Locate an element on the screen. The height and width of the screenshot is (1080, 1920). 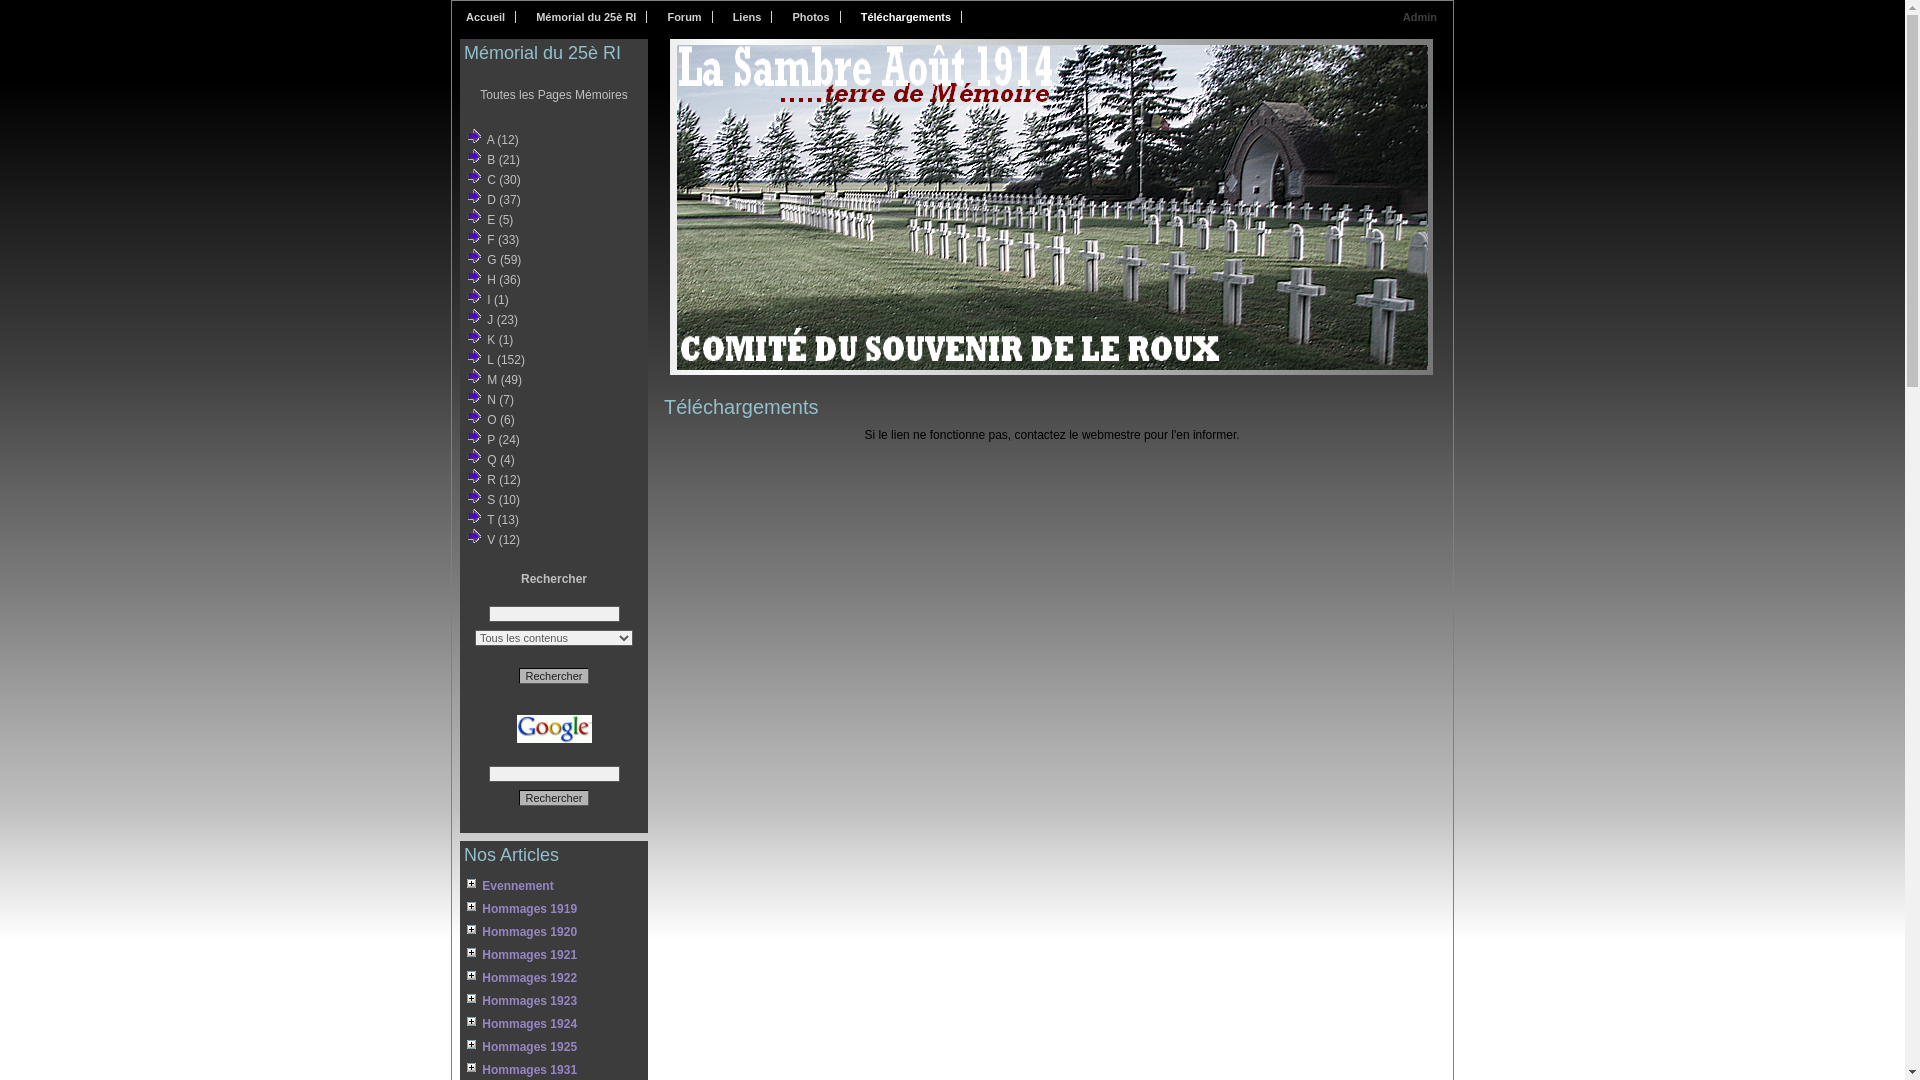
Admin is located at coordinates (1422, 17).